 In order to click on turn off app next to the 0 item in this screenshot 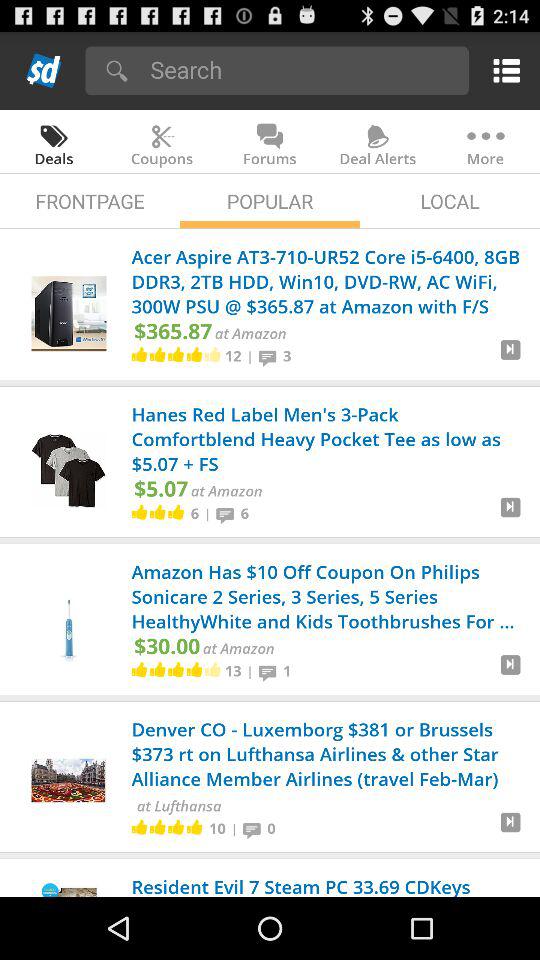, I will do `click(254, 828)`.